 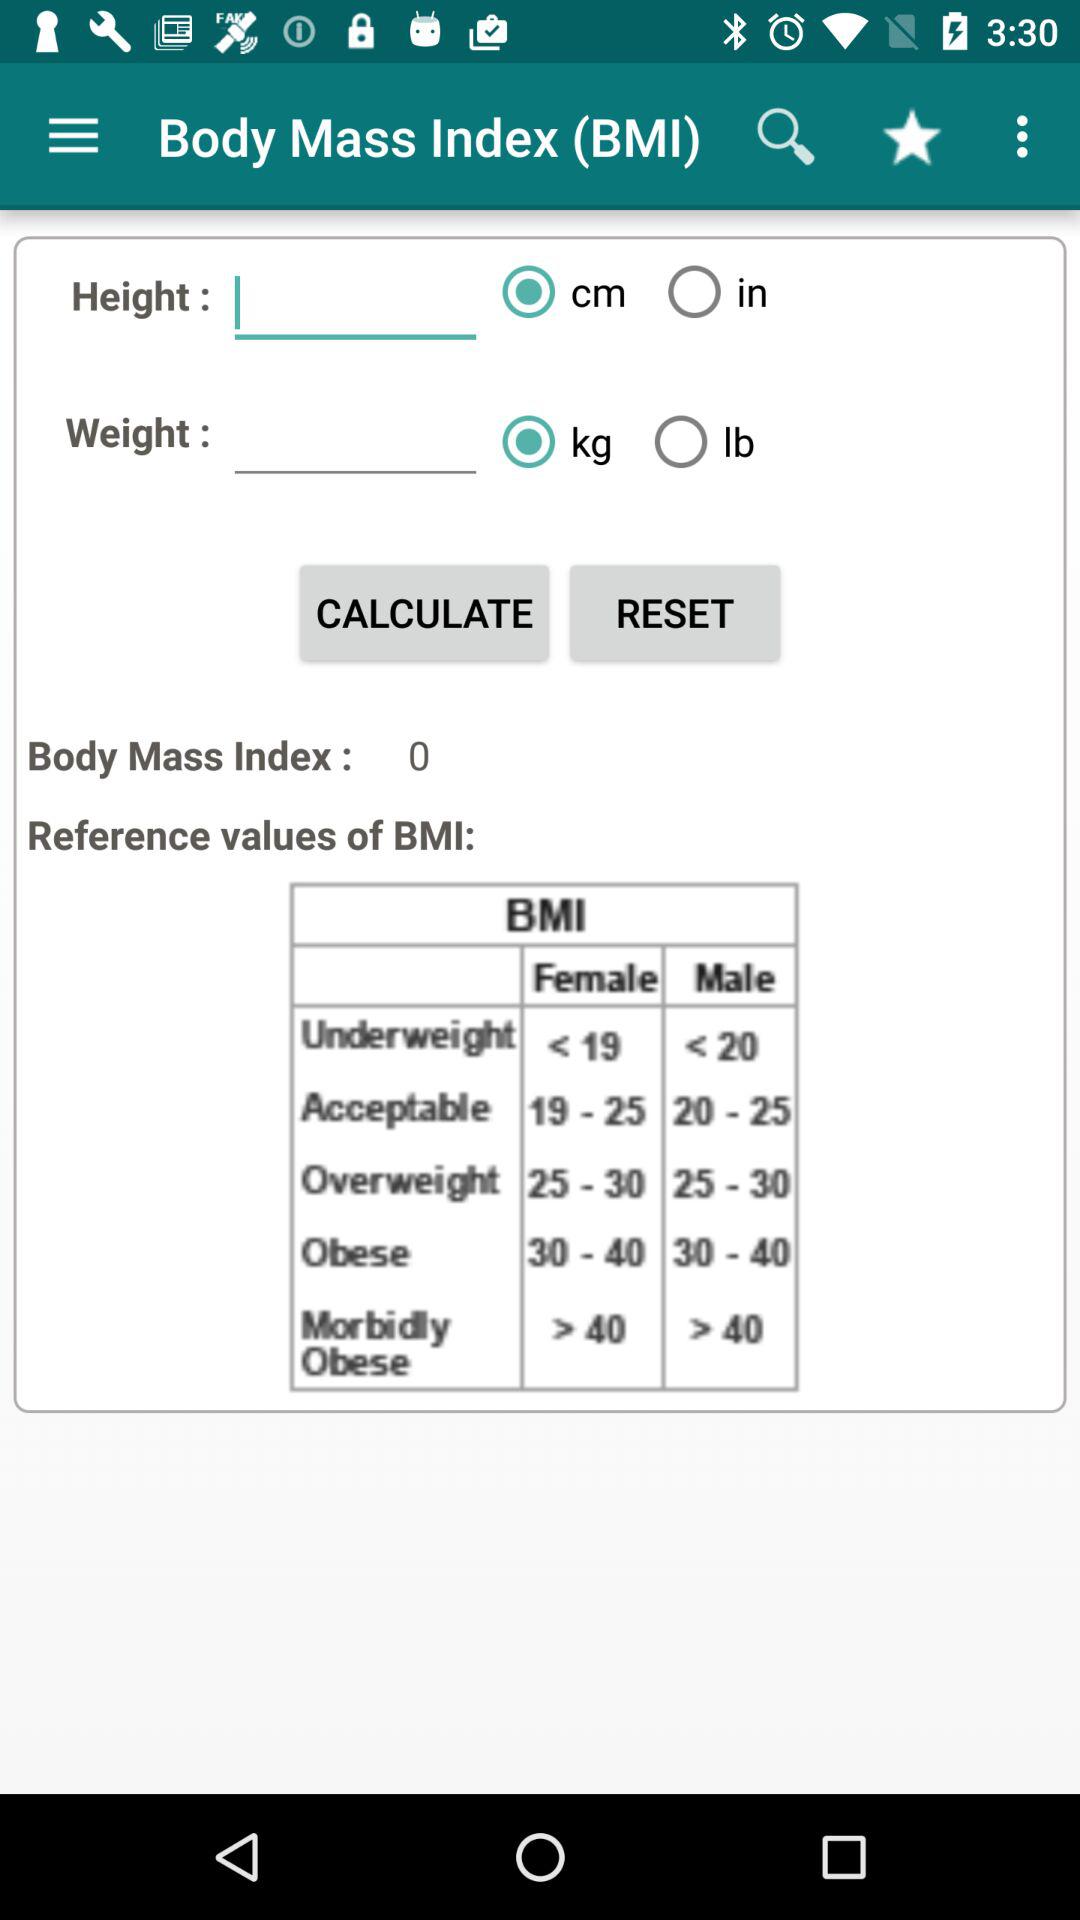 I want to click on turn off icon above the lb, so click(x=710, y=291).